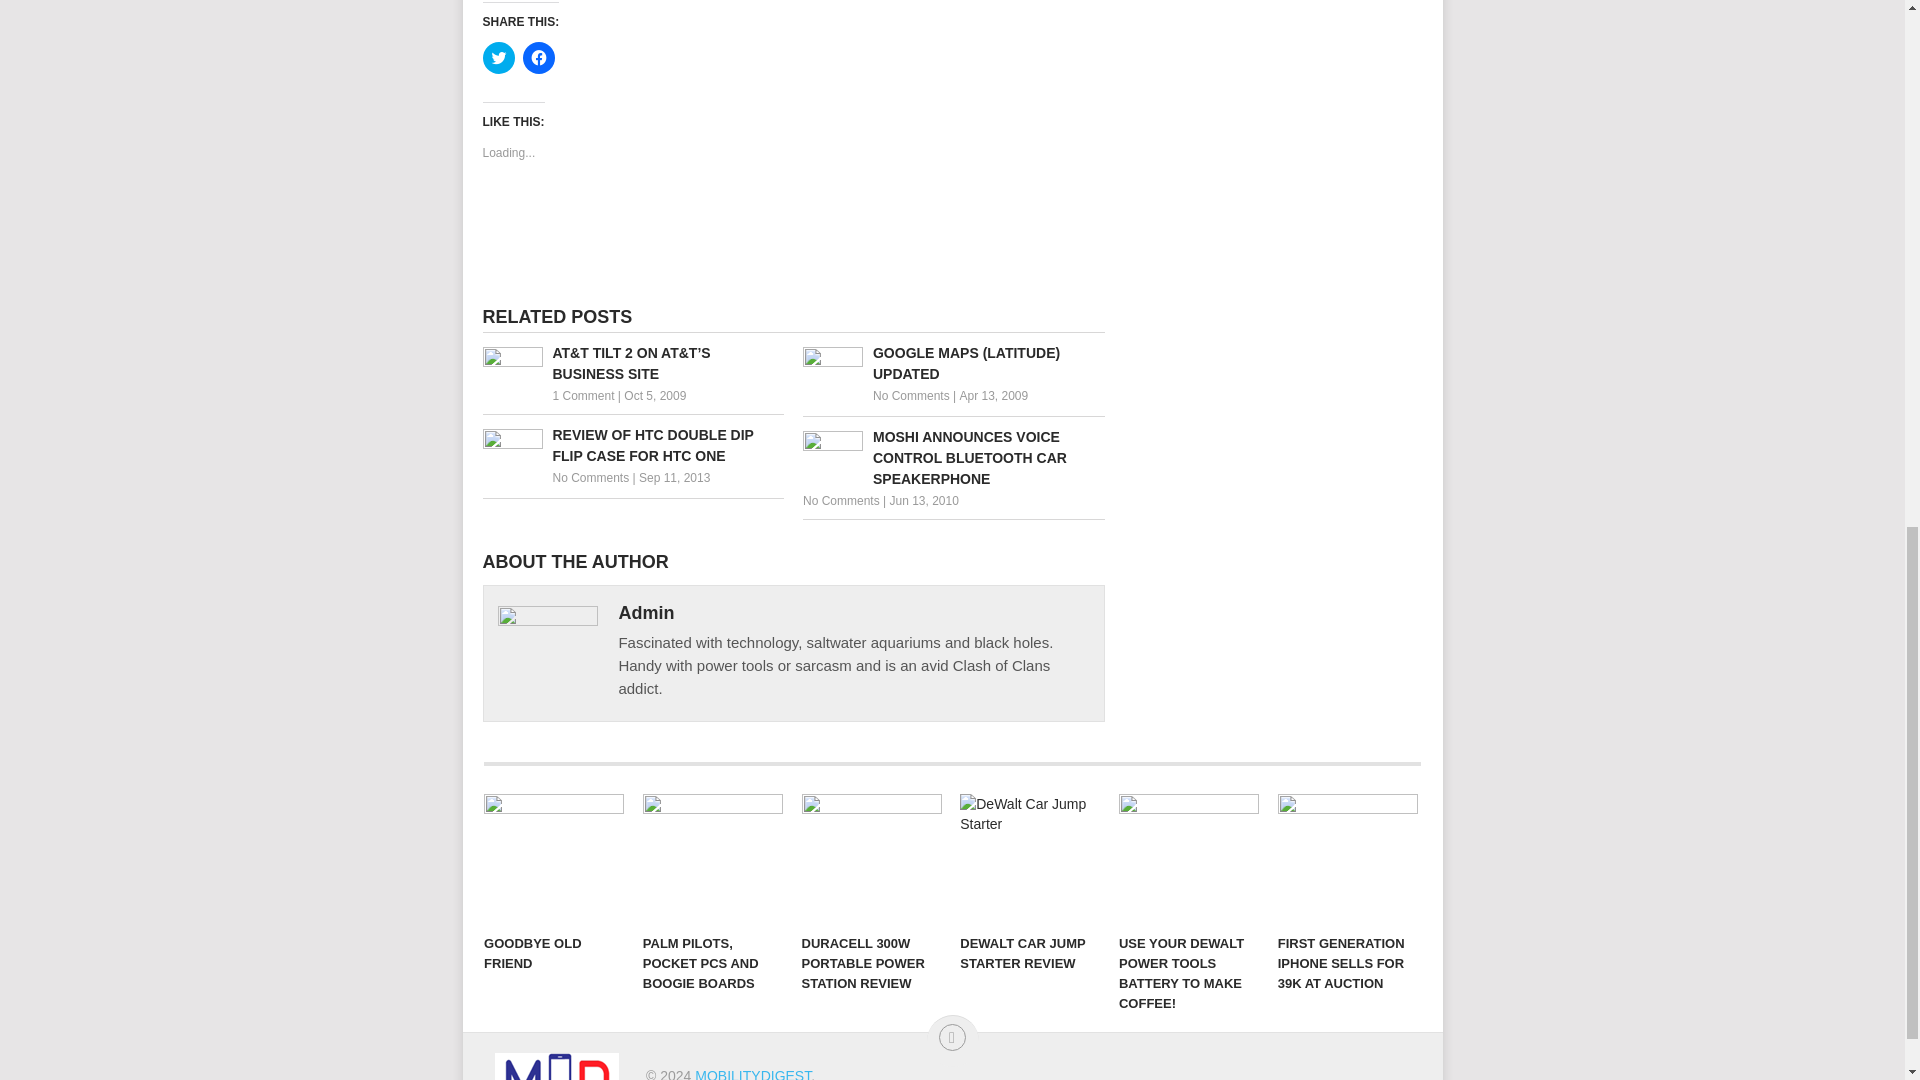  I want to click on REVIEW OF HTC DOUBLE DIP FLIP CASE FOR HTC ONE, so click(632, 446).